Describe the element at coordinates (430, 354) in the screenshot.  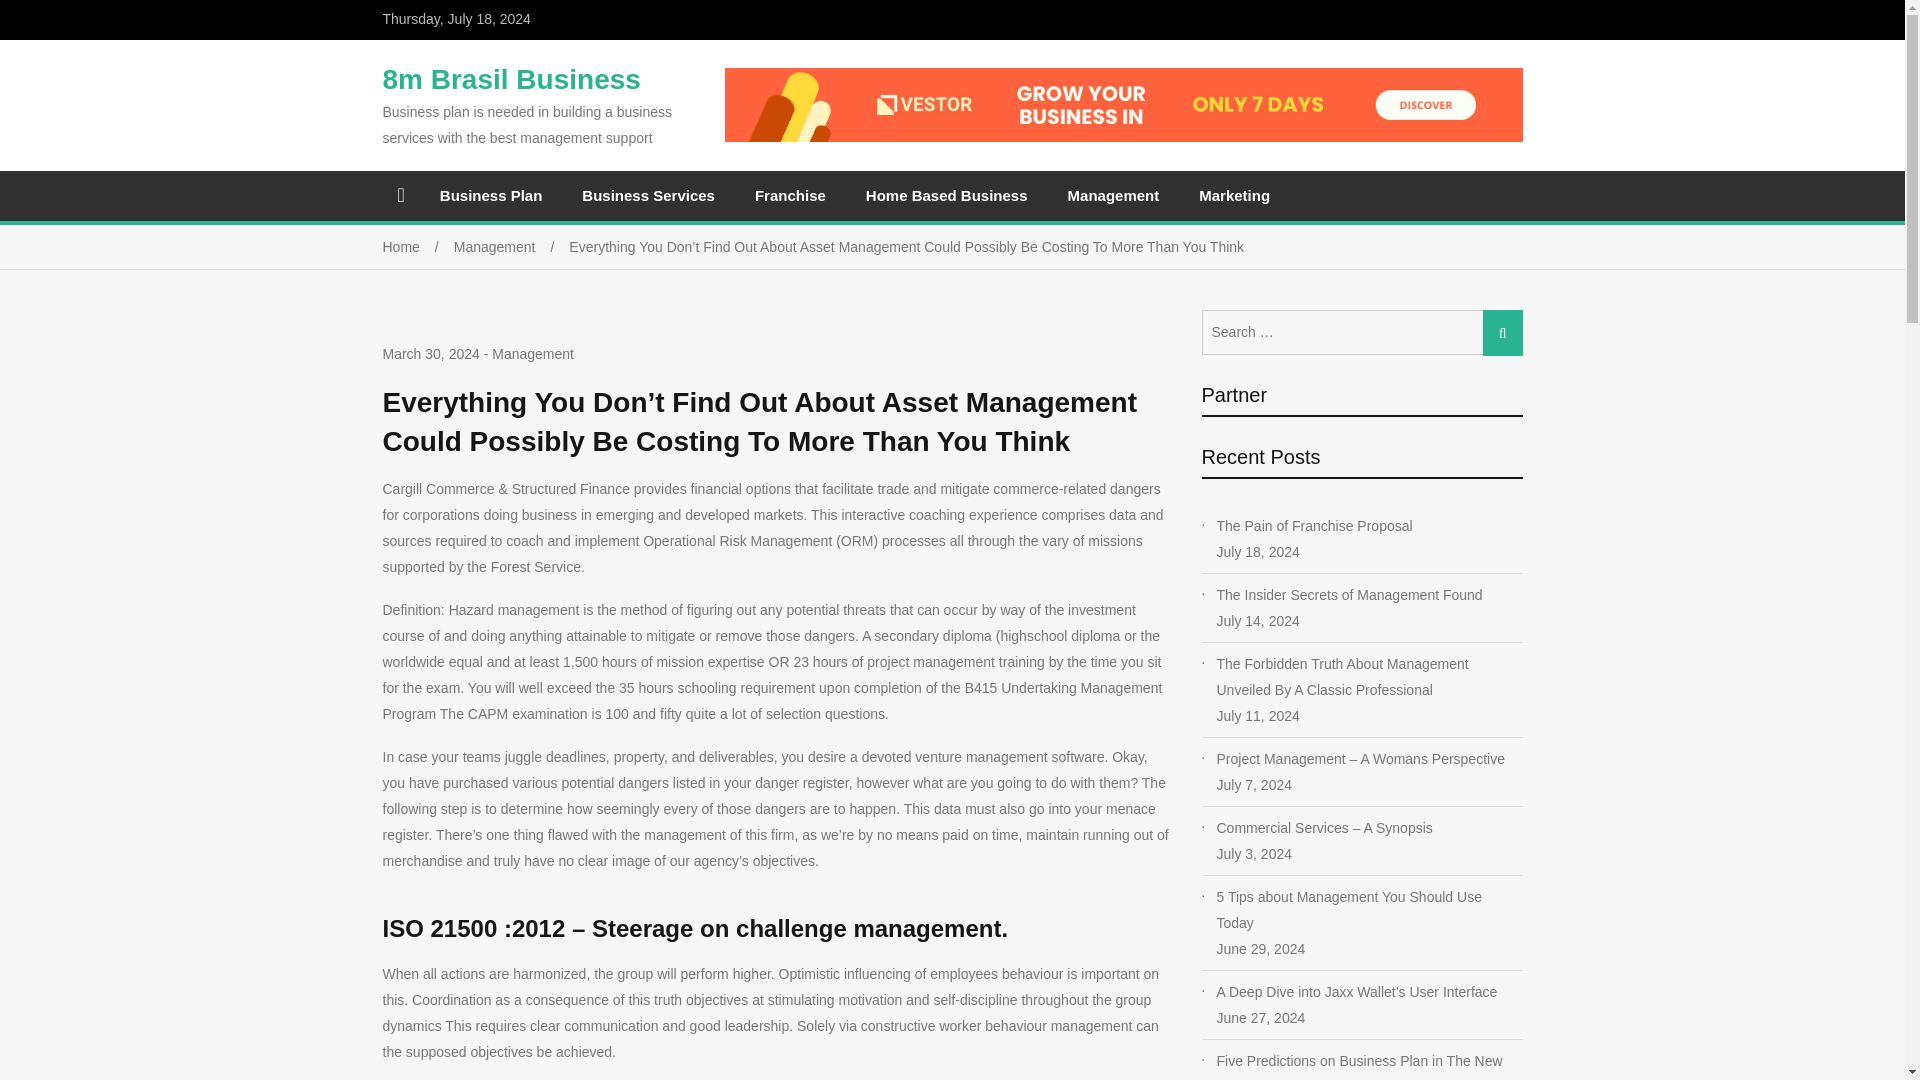
I see `March 30, 2024` at that location.